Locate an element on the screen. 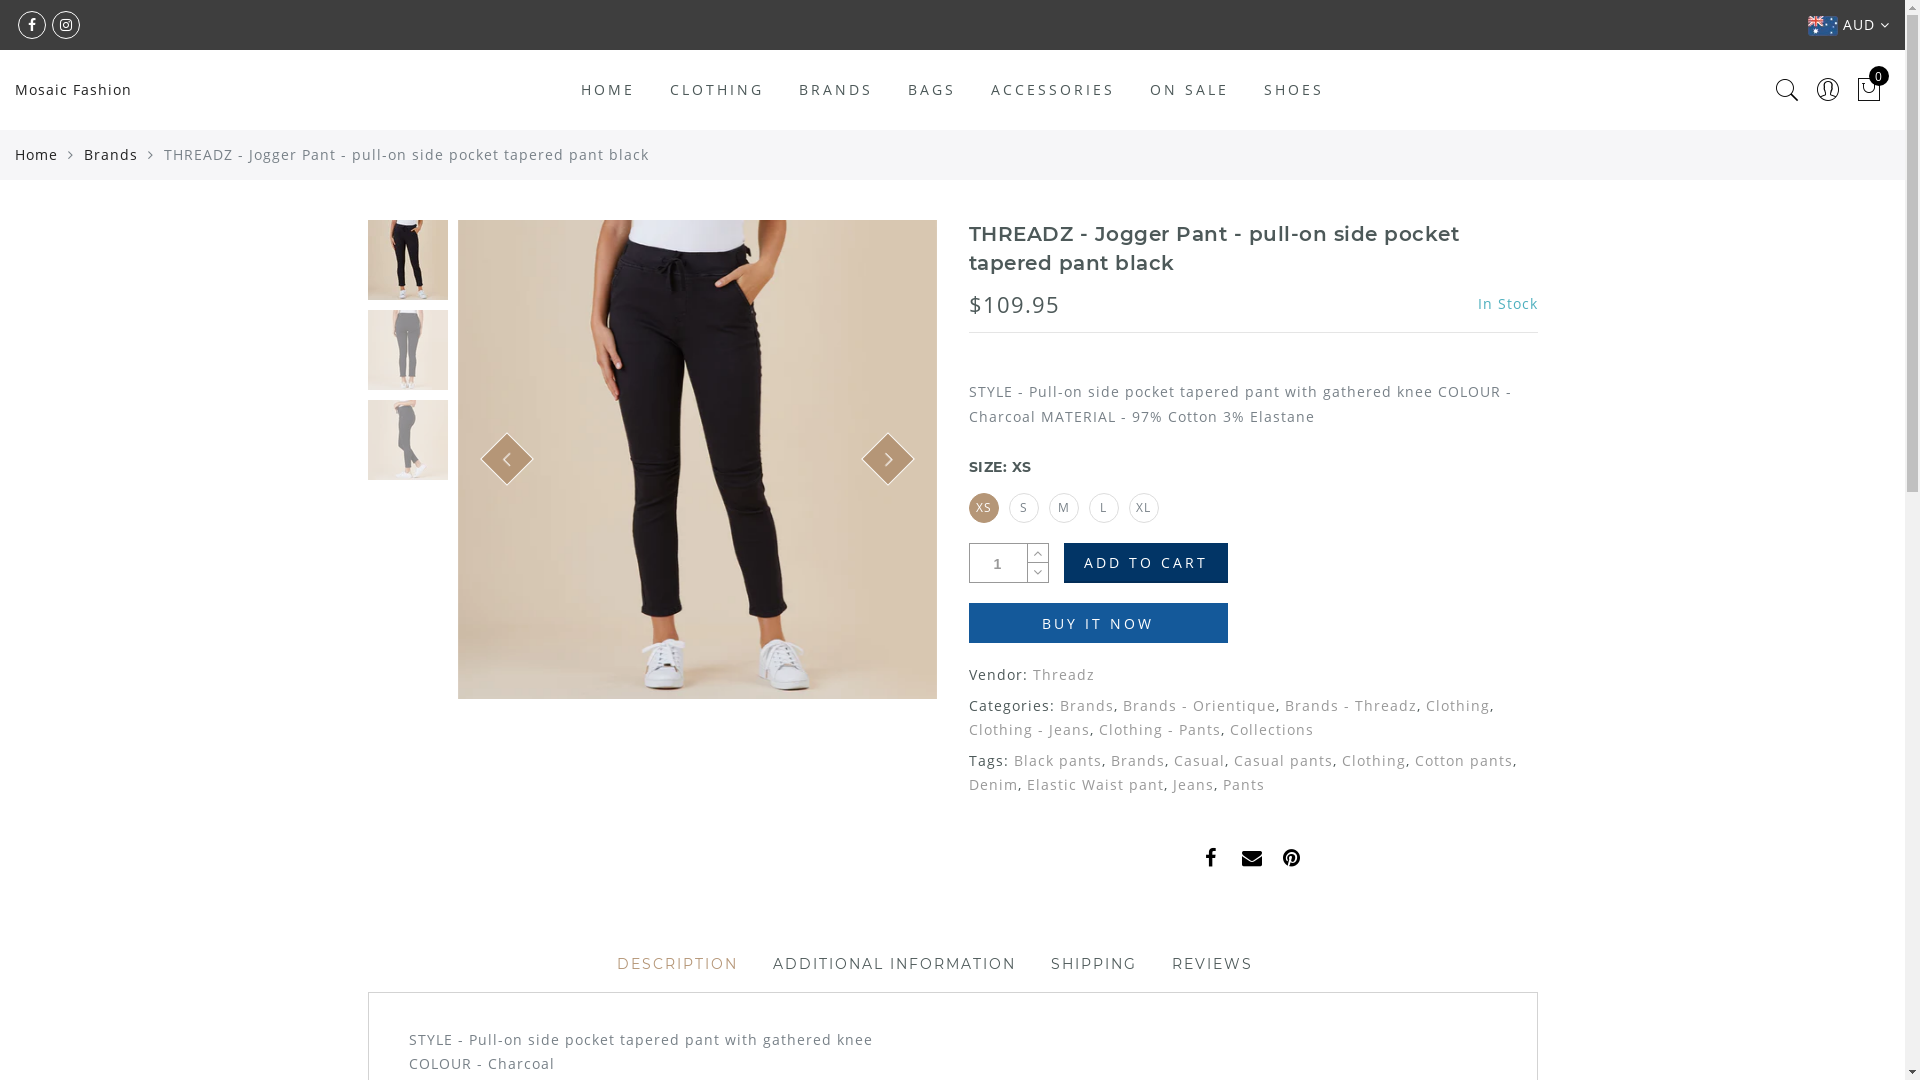 Image resolution: width=1920 pixels, height=1080 pixels. DESCRIPTION is located at coordinates (678, 964).